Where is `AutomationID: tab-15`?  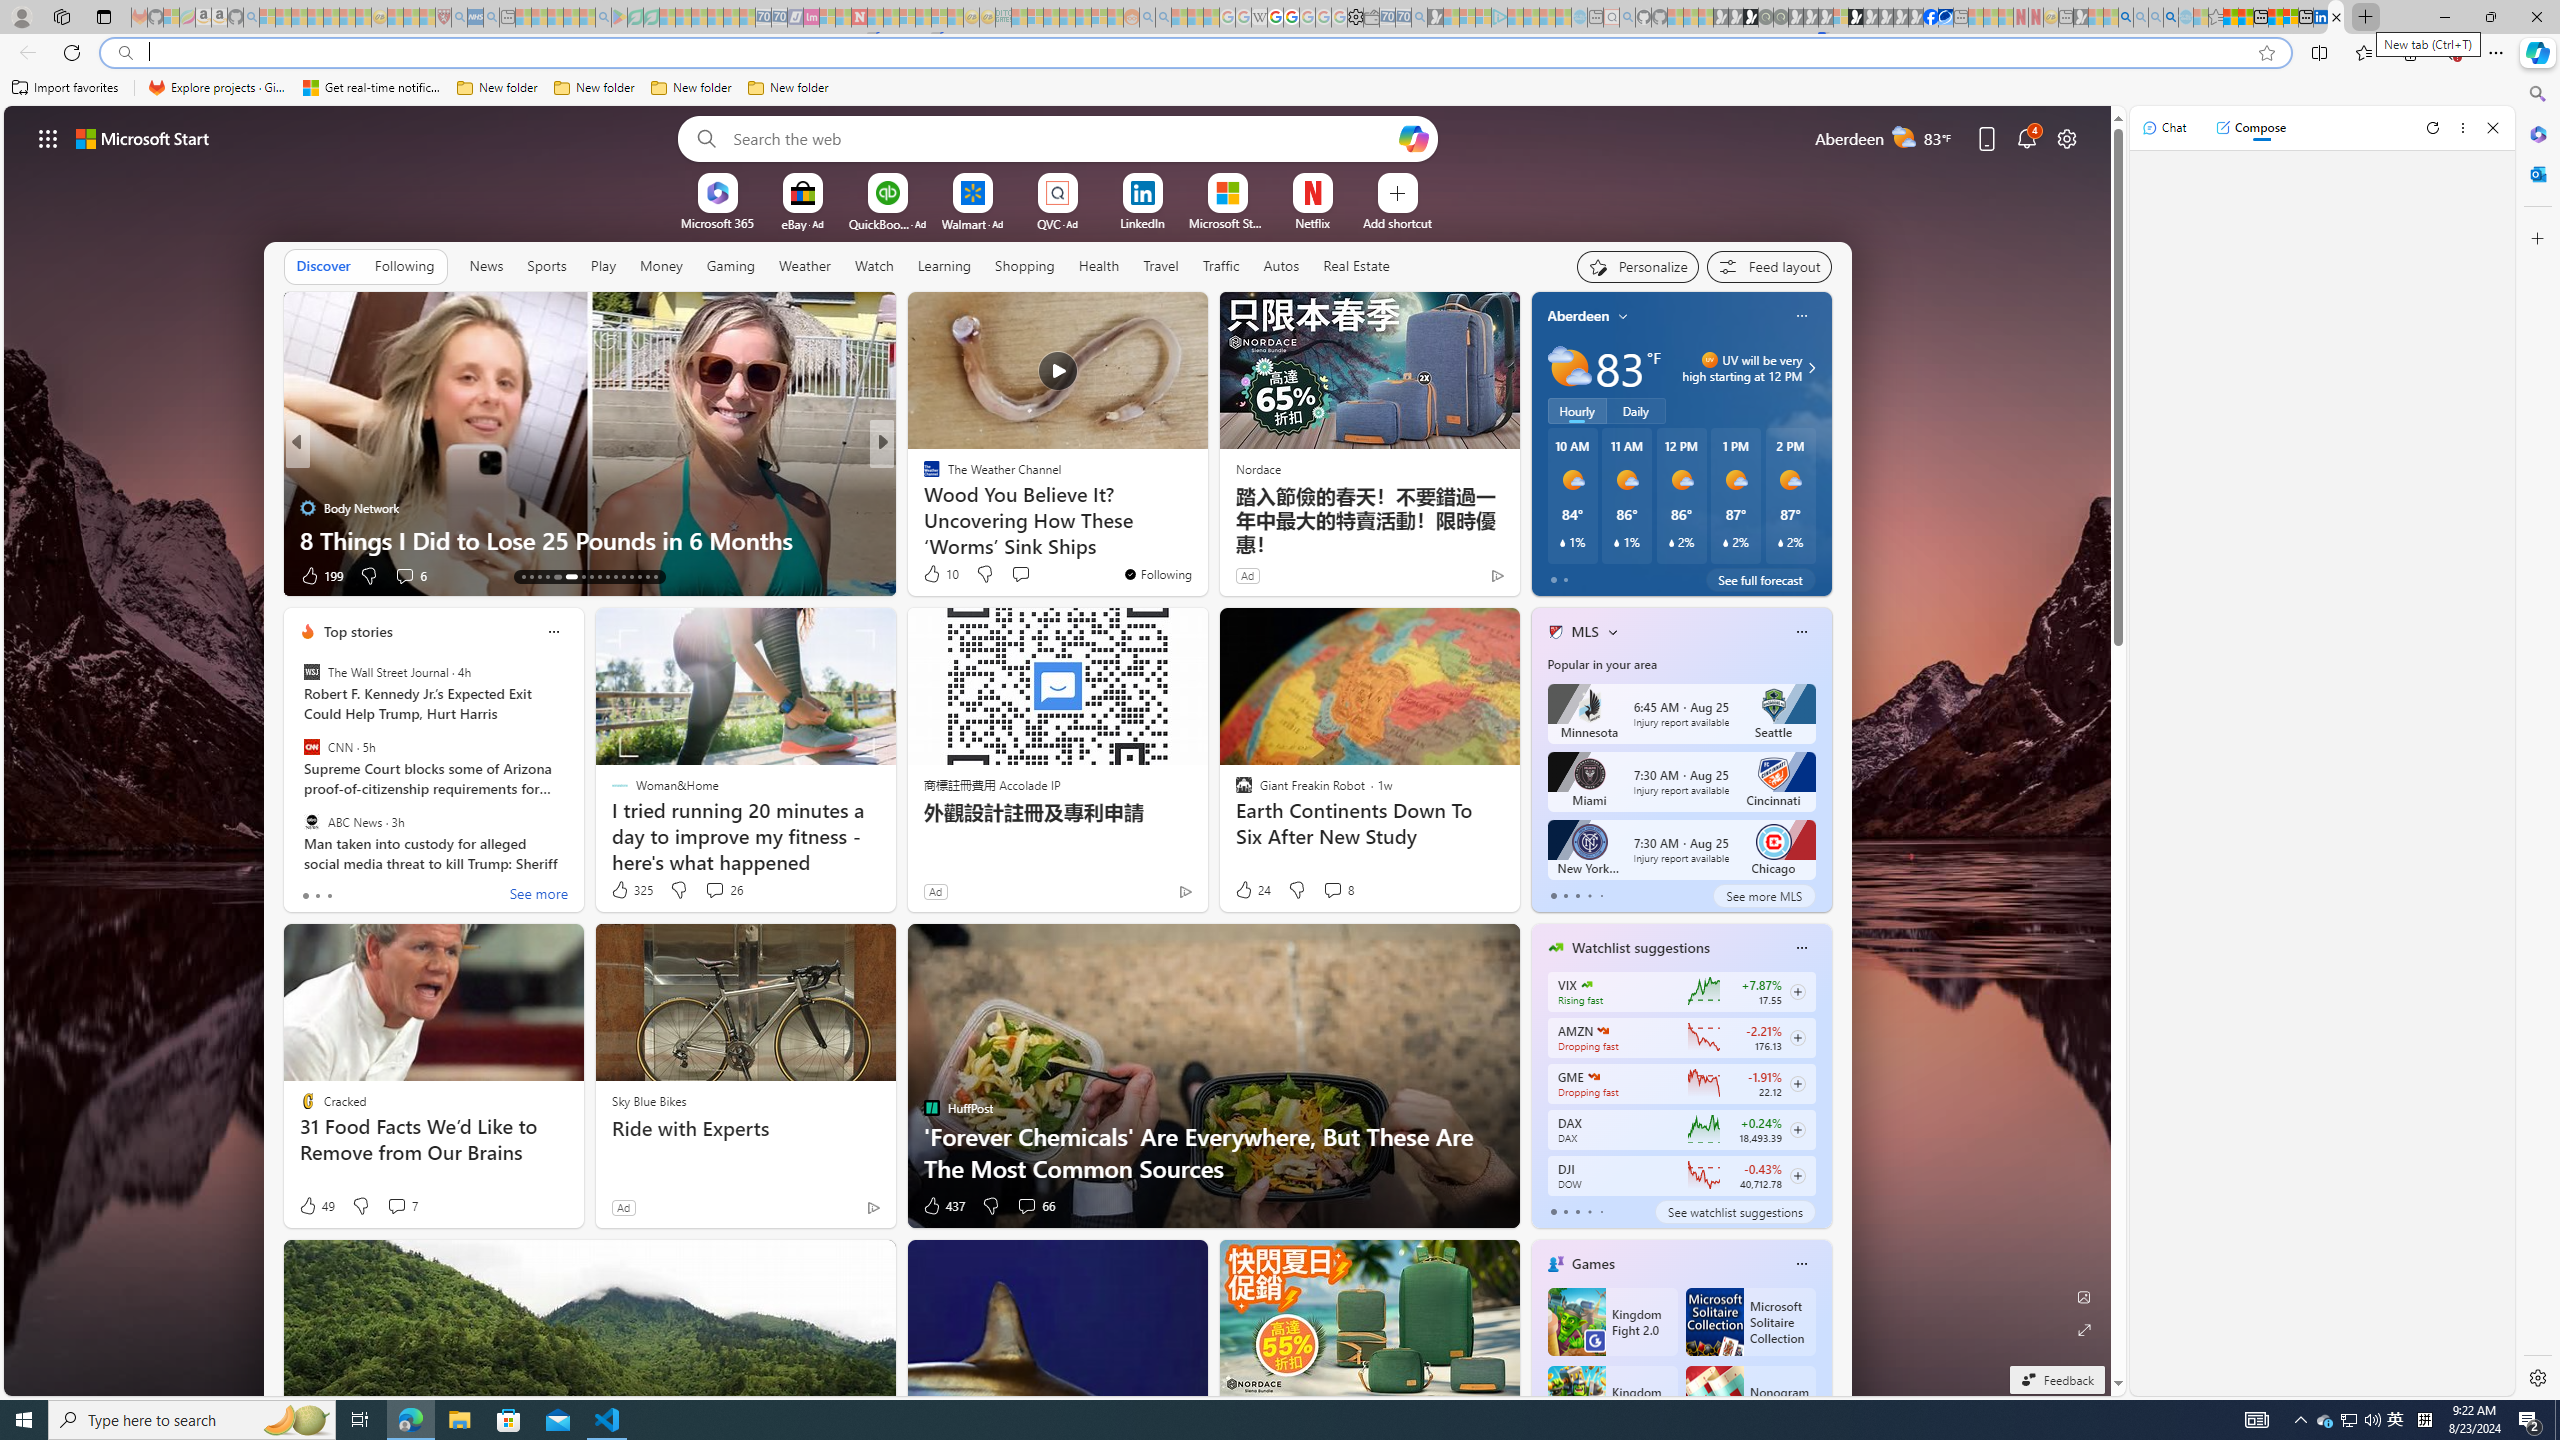 AutomationID: tab-15 is located at coordinates (538, 577).